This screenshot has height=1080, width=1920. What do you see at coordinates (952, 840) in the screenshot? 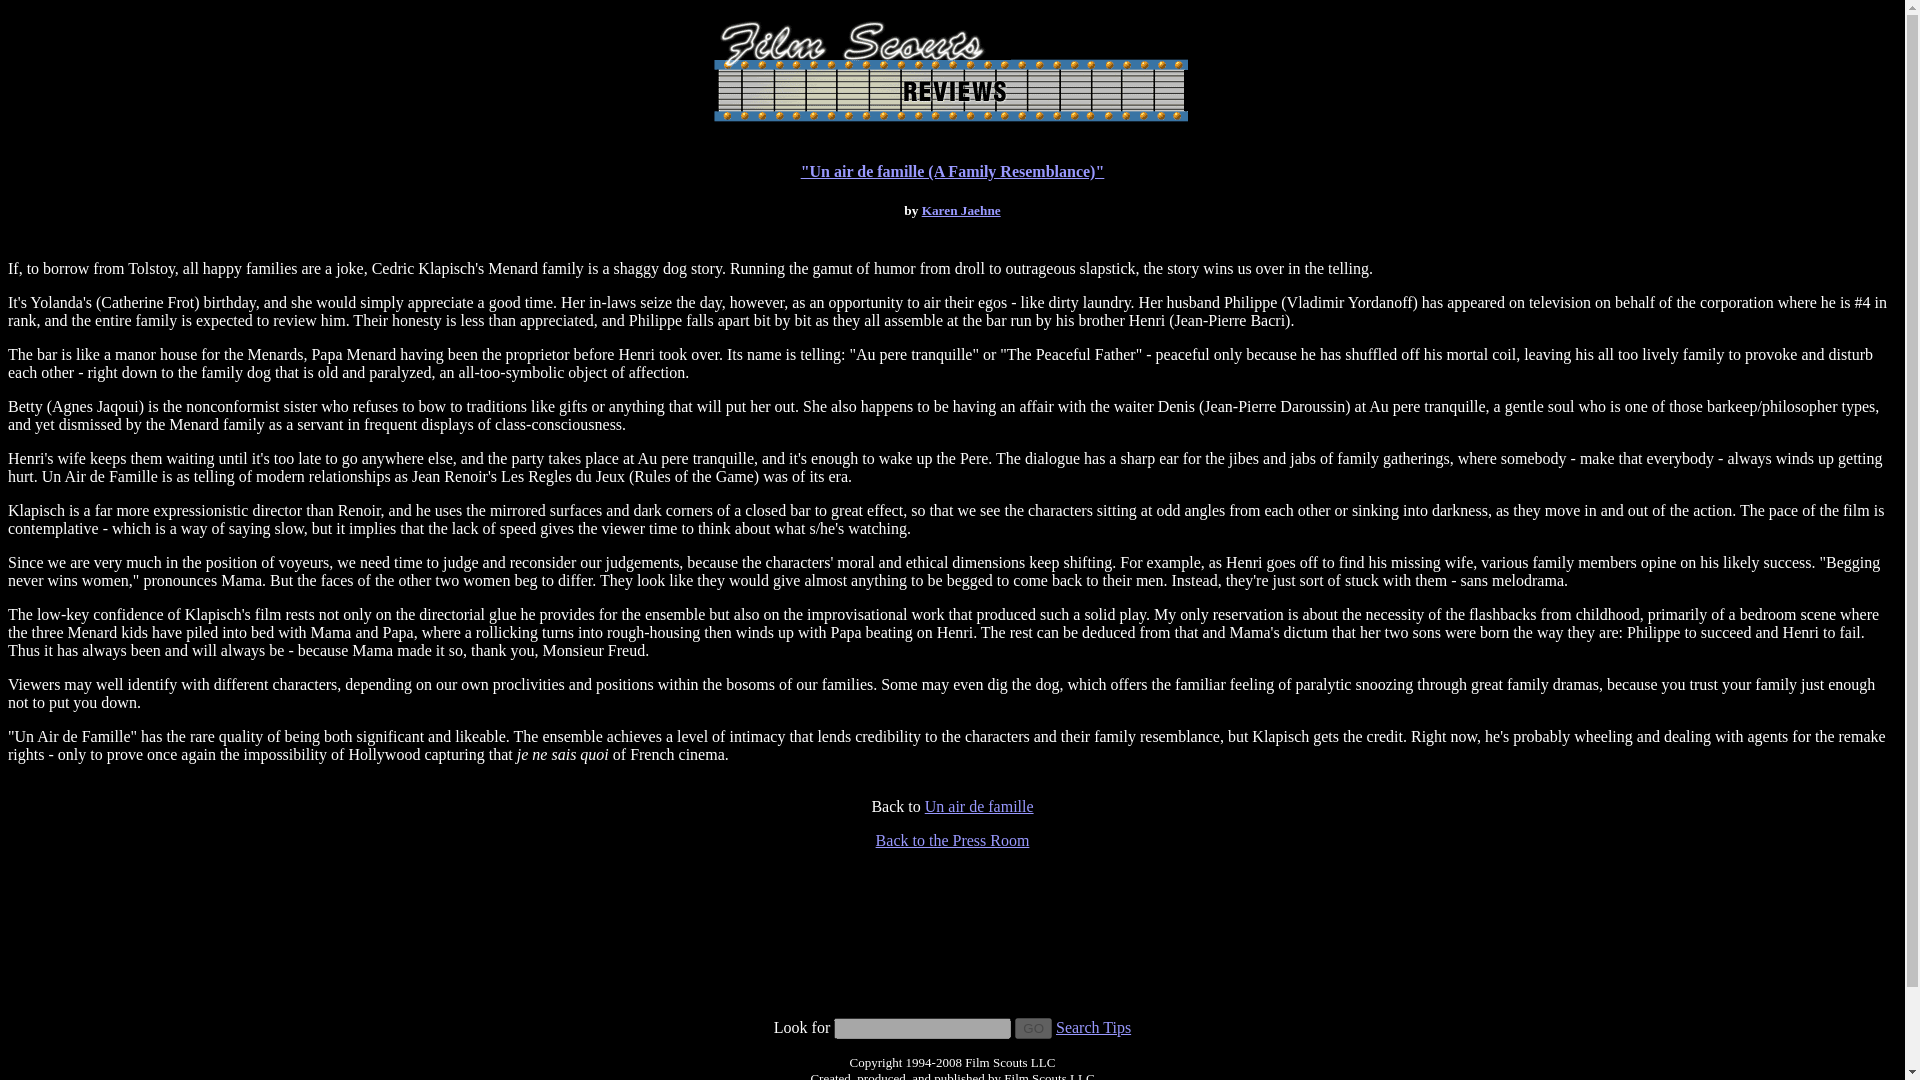
I see `Back to the Press Room` at bounding box center [952, 840].